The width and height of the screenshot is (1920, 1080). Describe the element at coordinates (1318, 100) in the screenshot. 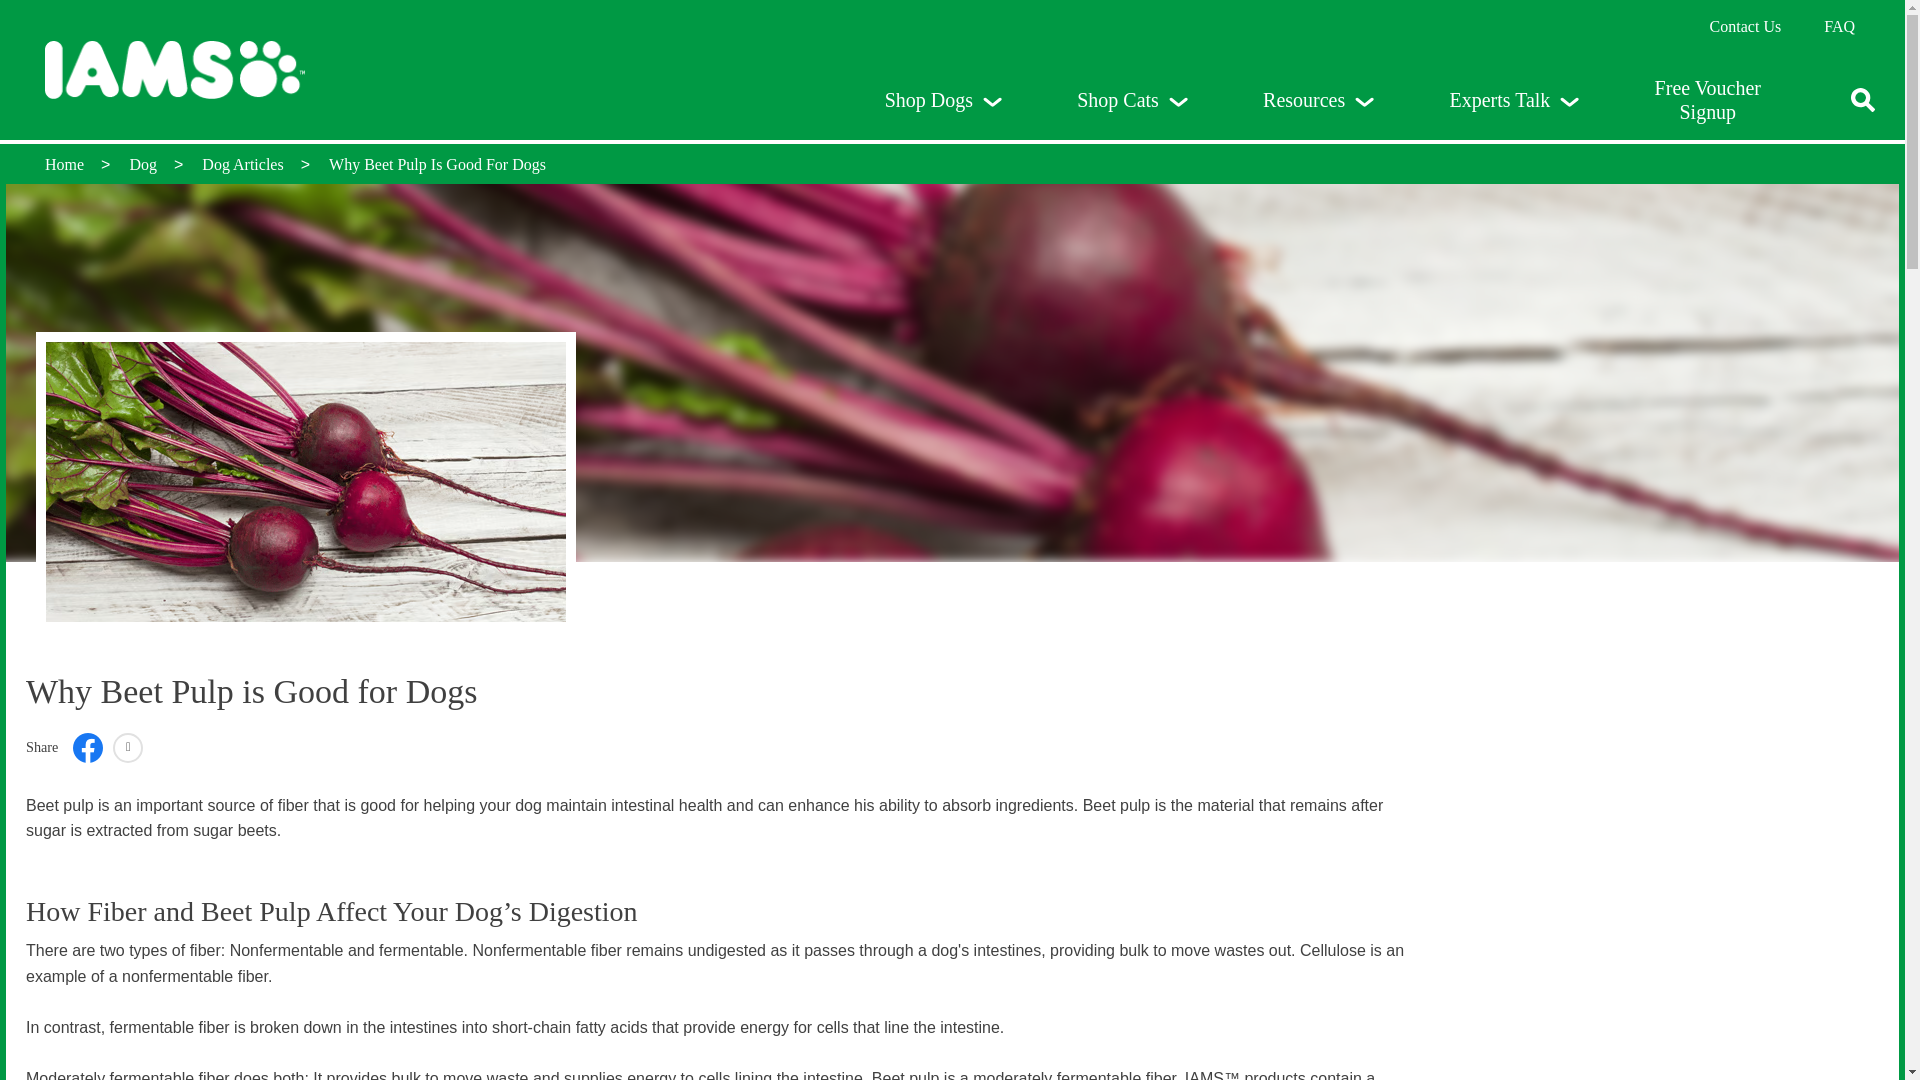

I see `Resources` at that location.